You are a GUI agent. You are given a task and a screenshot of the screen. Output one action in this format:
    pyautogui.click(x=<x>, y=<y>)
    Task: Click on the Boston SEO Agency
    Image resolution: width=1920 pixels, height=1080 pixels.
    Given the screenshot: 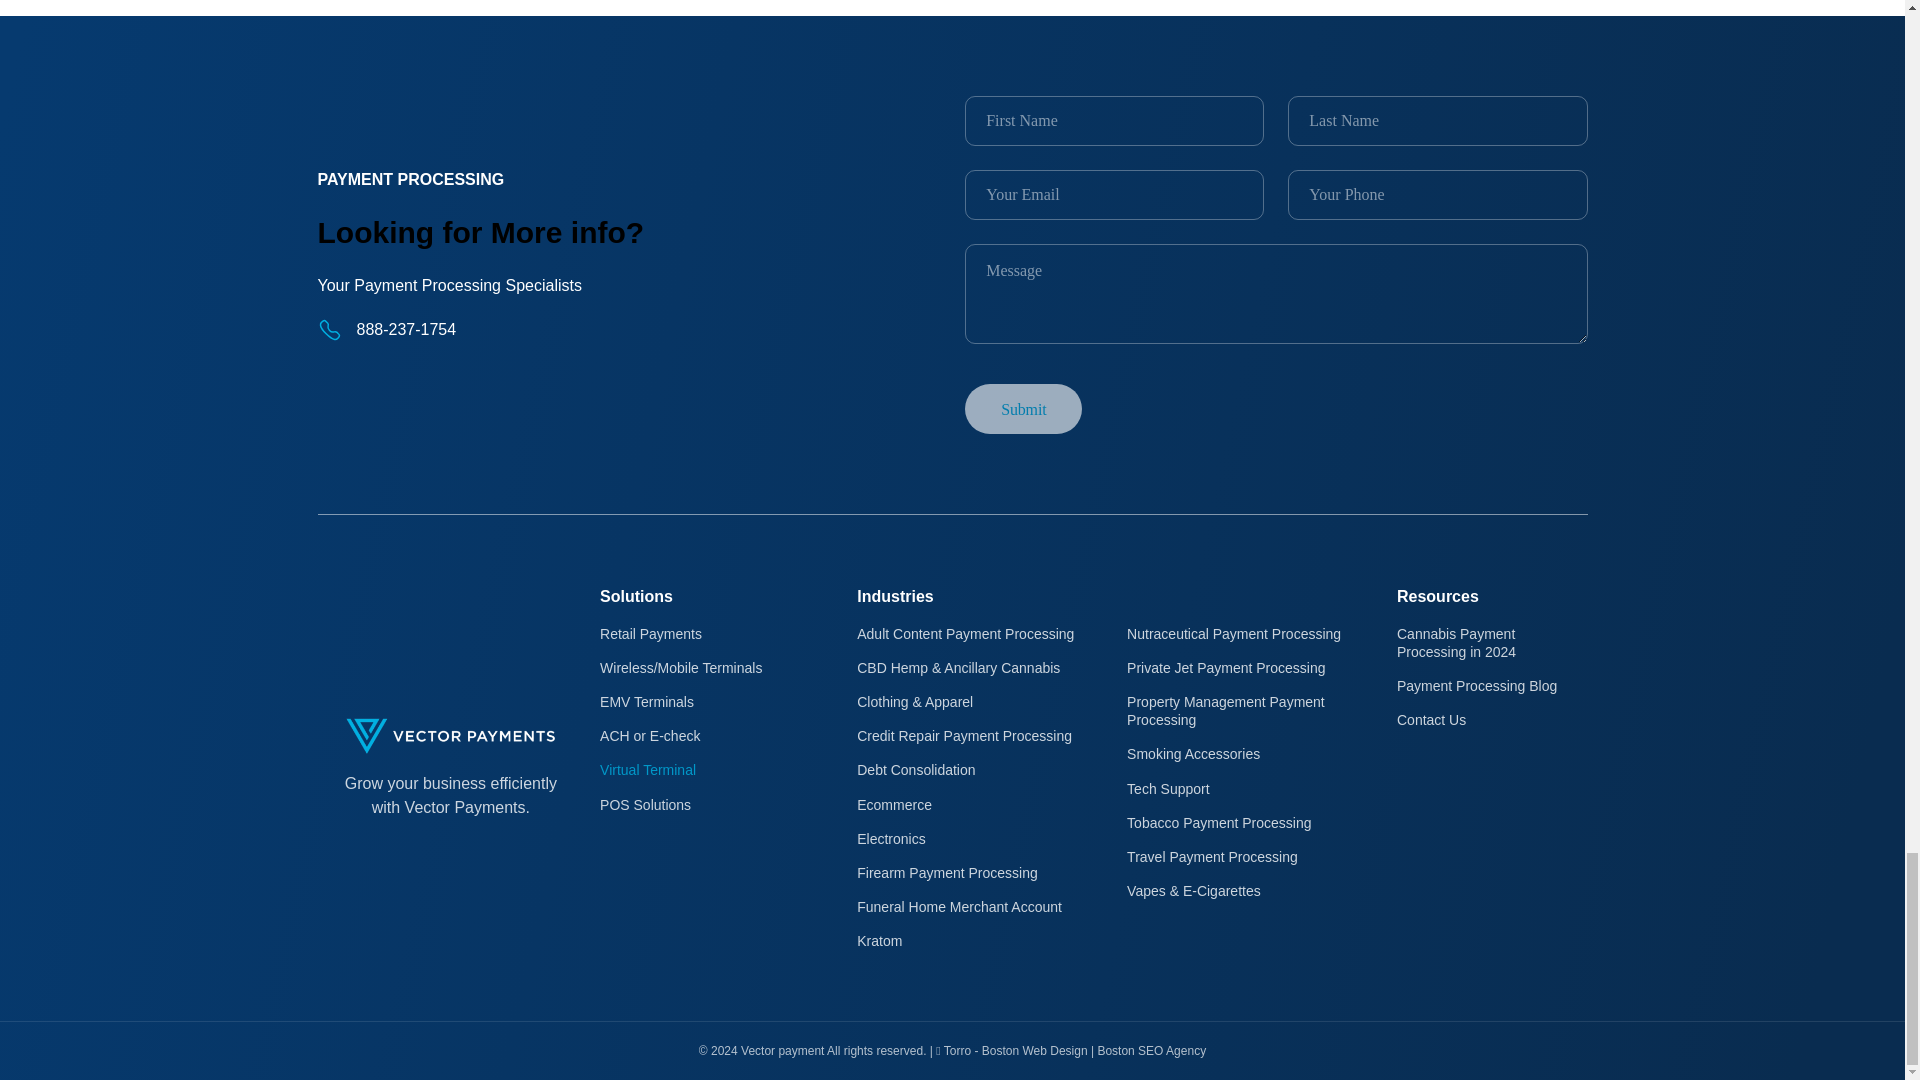 What is the action you would take?
    pyautogui.click(x=1150, y=1051)
    